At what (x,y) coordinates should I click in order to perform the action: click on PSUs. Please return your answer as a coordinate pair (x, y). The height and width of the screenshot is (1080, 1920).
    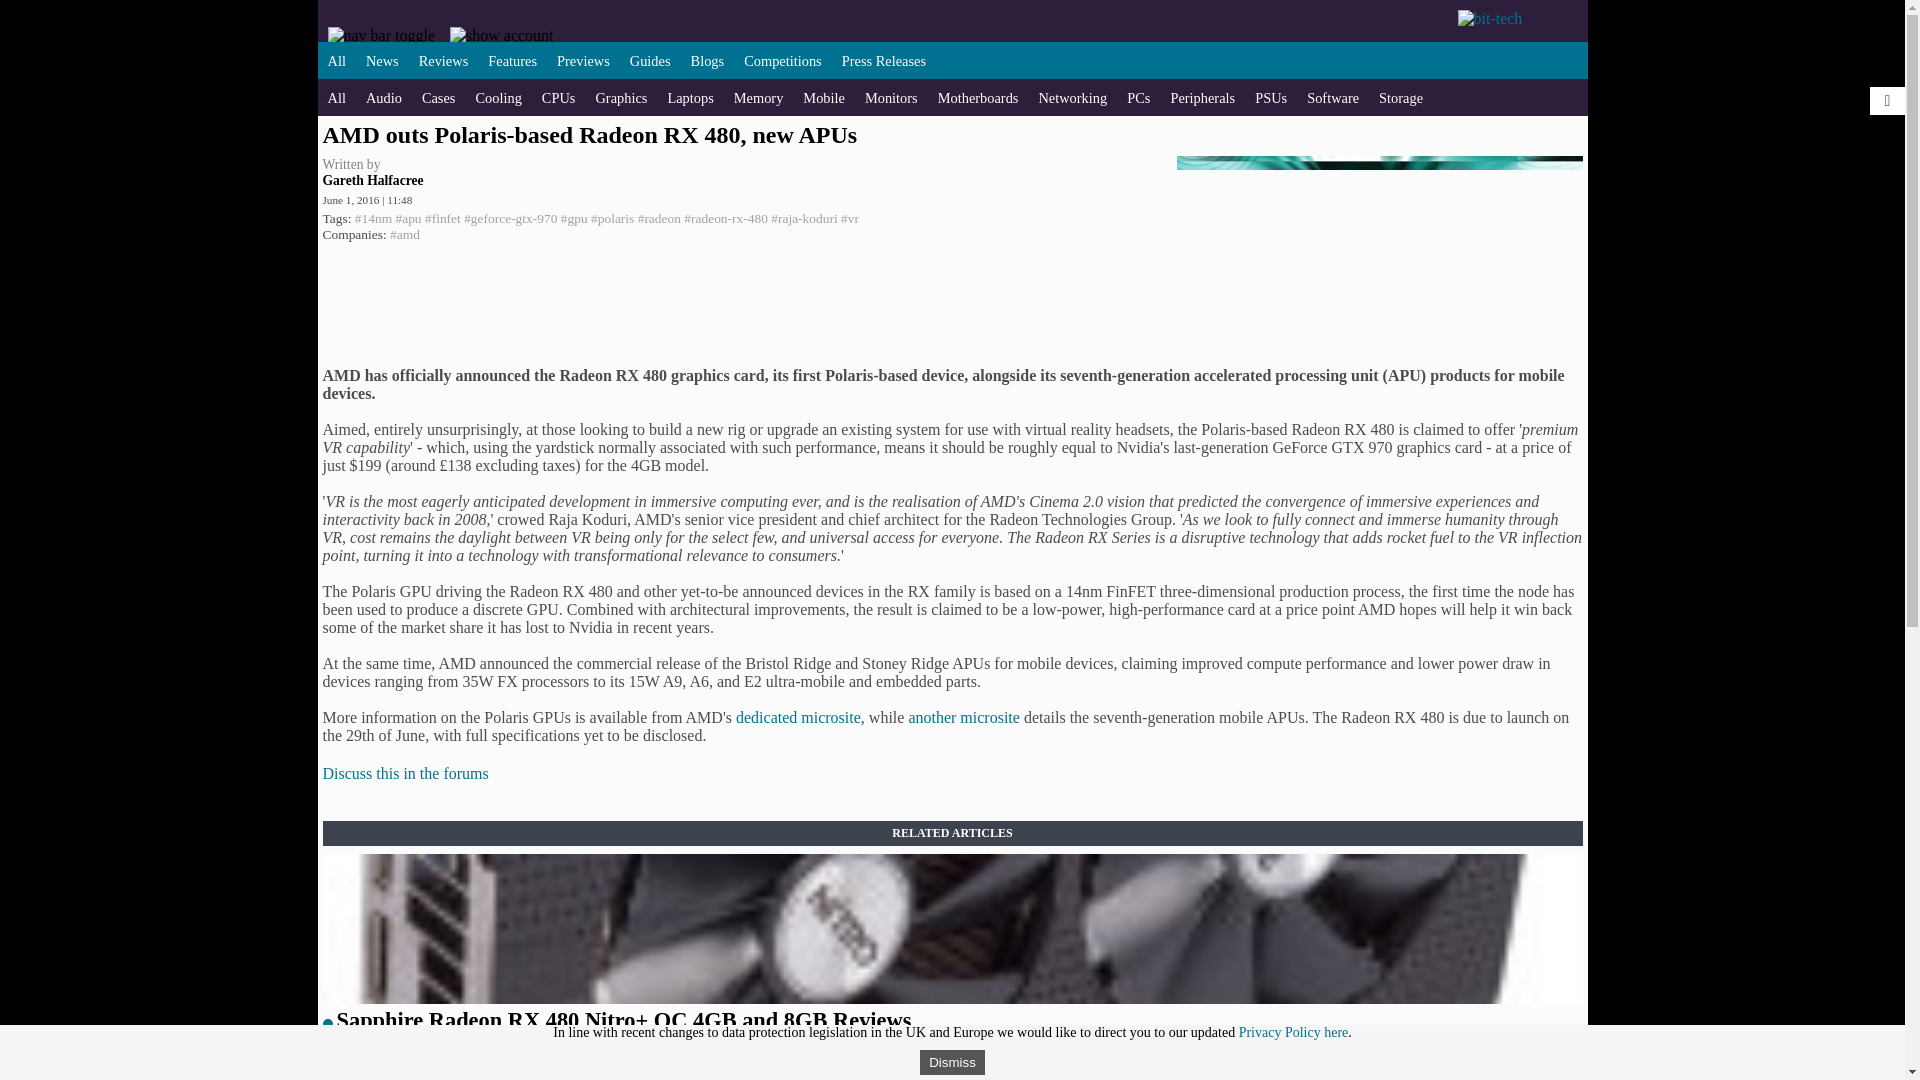
    Looking at the image, I should click on (1270, 97).